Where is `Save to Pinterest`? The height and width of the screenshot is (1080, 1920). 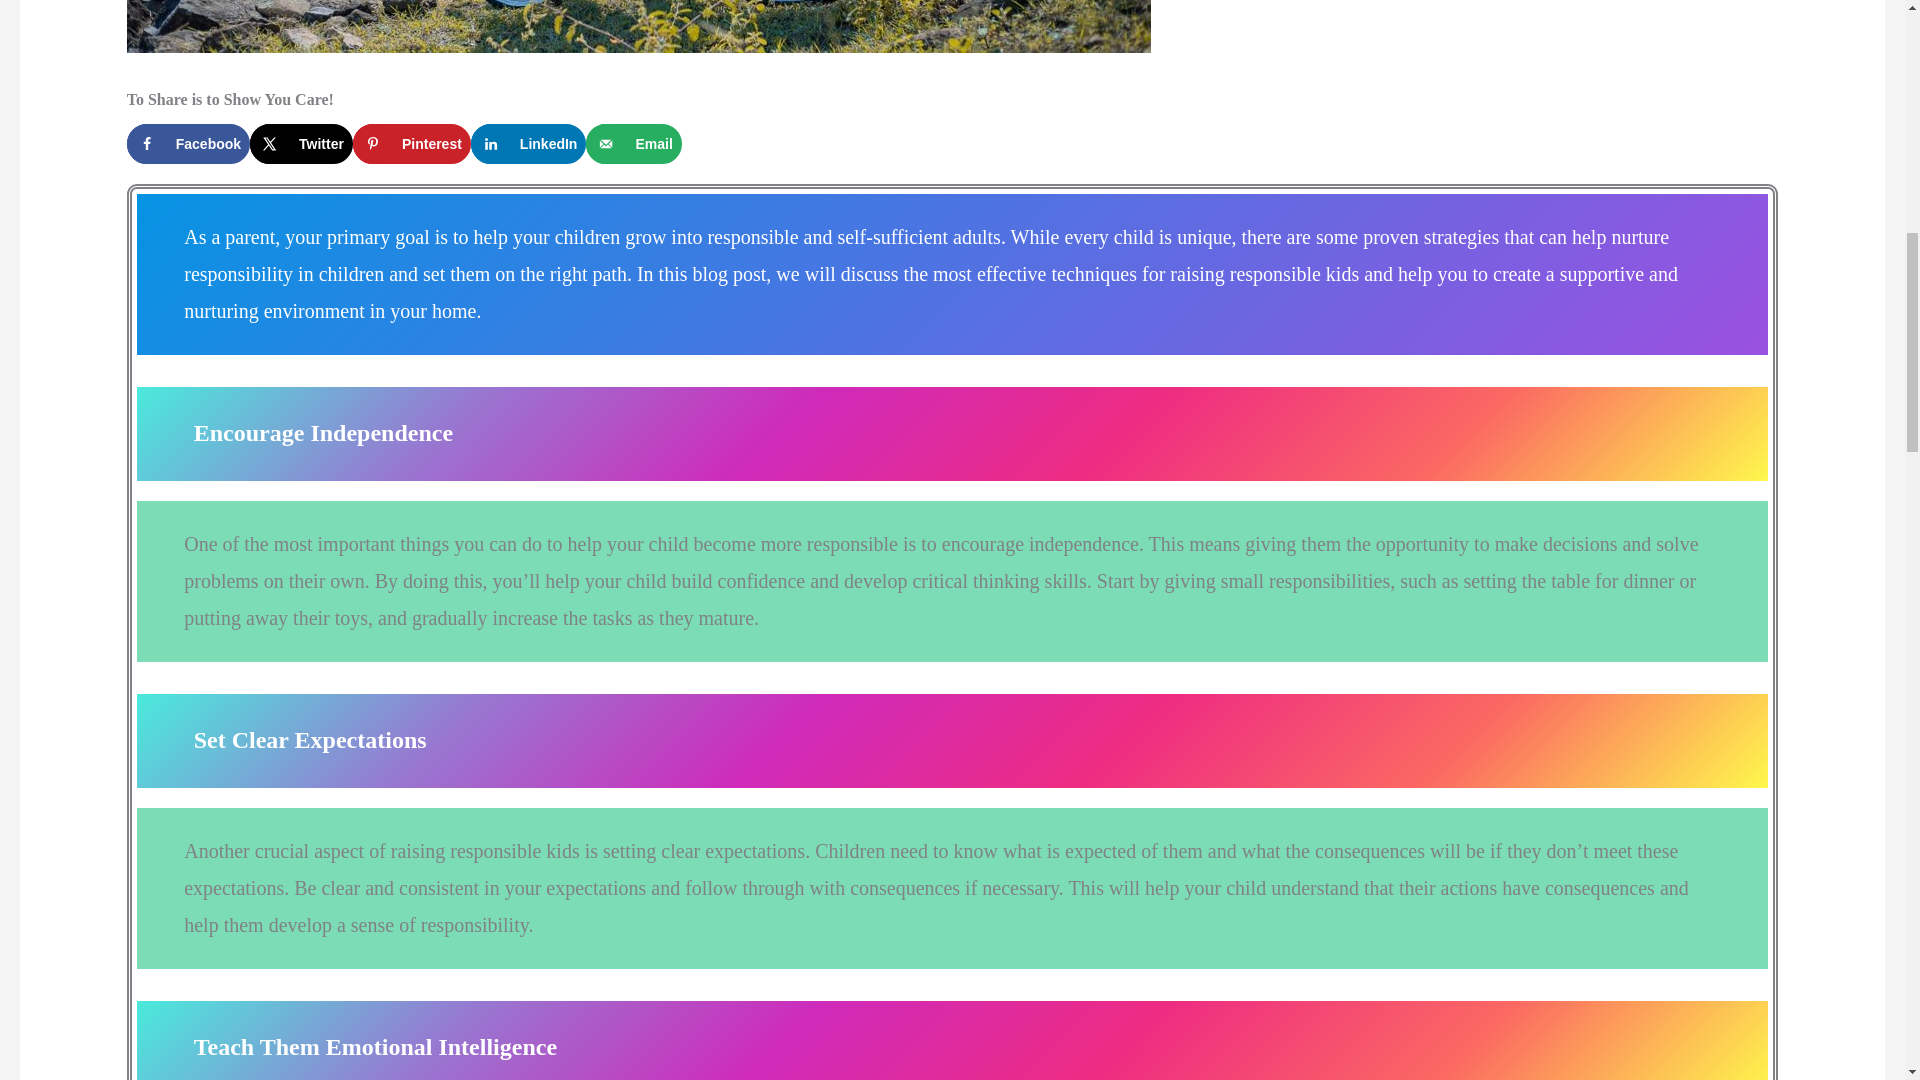
Save to Pinterest is located at coordinates (412, 144).